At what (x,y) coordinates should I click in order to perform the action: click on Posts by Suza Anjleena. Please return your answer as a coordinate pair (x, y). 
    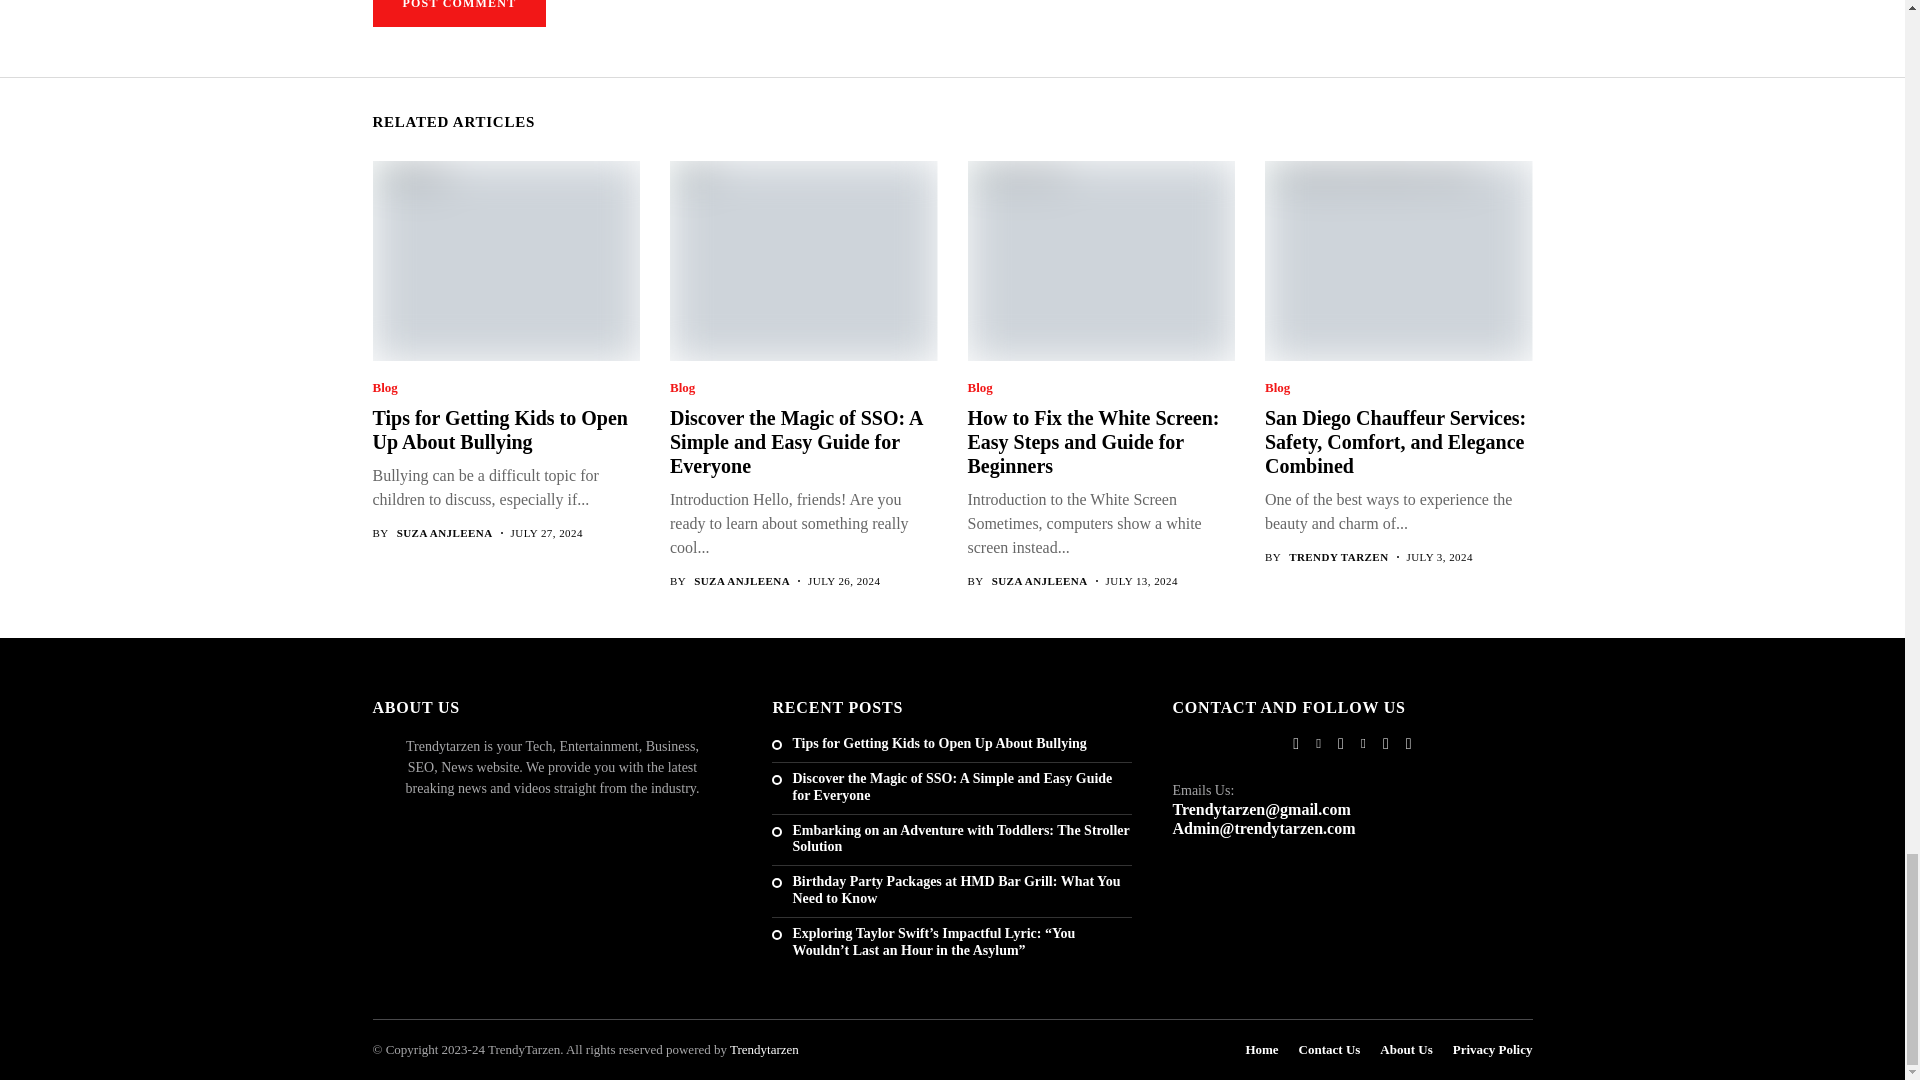
    Looking at the image, I should click on (445, 534).